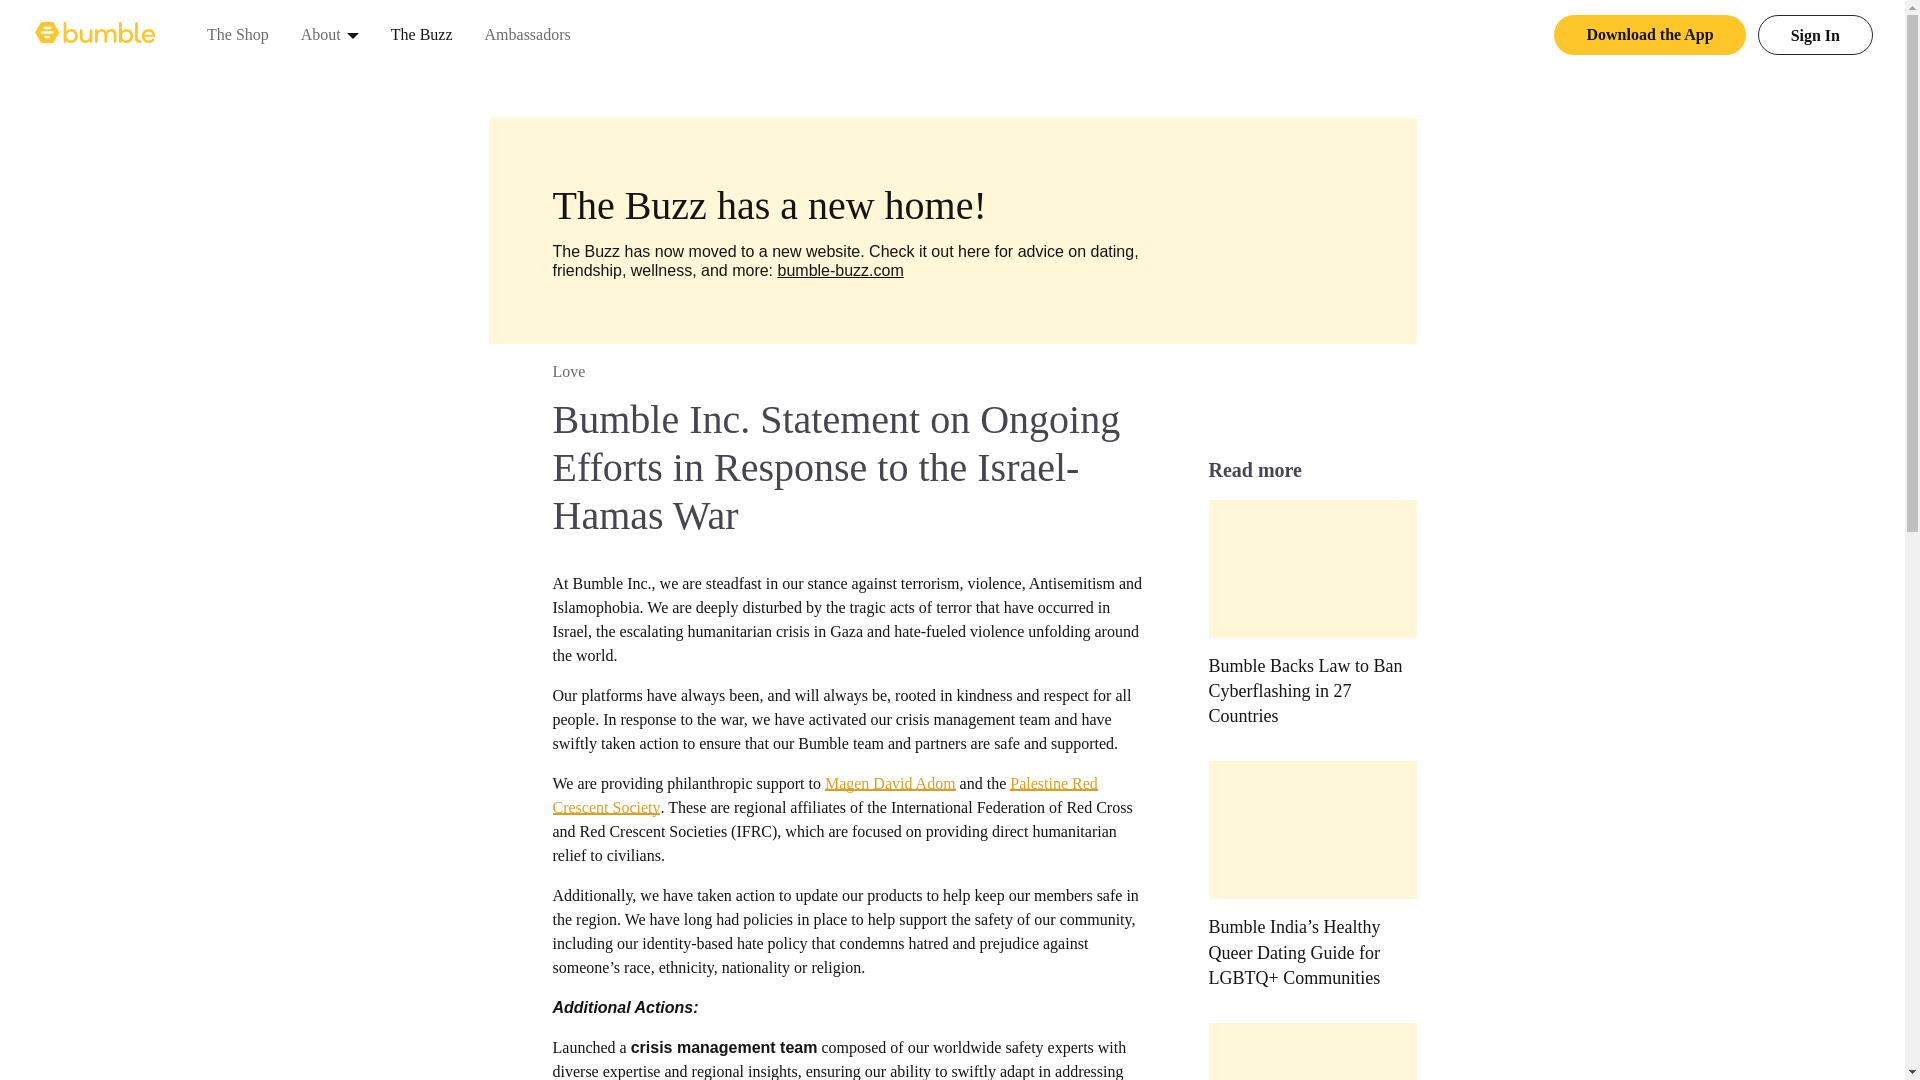 The height and width of the screenshot is (1080, 1920). Describe the element at coordinates (824, 796) in the screenshot. I see `Palestine Red Crescent Society` at that location.